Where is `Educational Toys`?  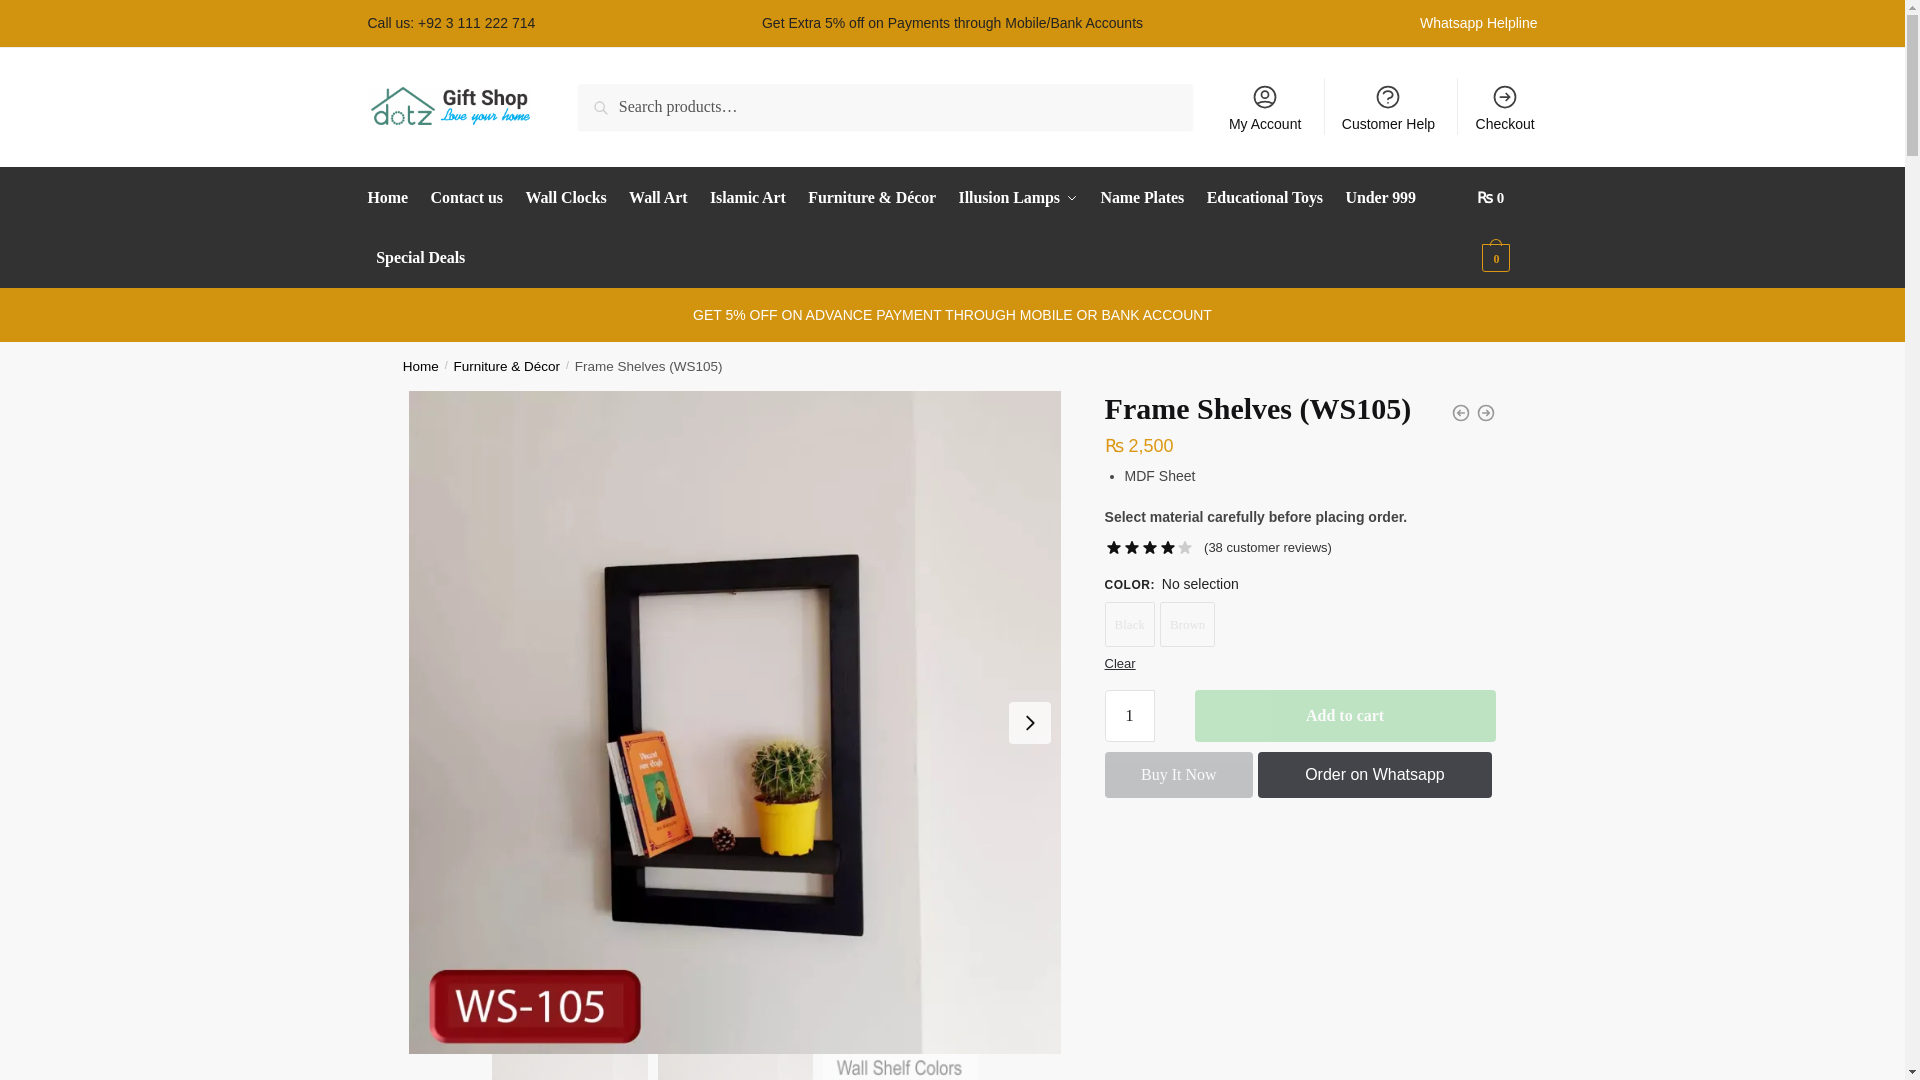
Educational Toys is located at coordinates (1265, 198).